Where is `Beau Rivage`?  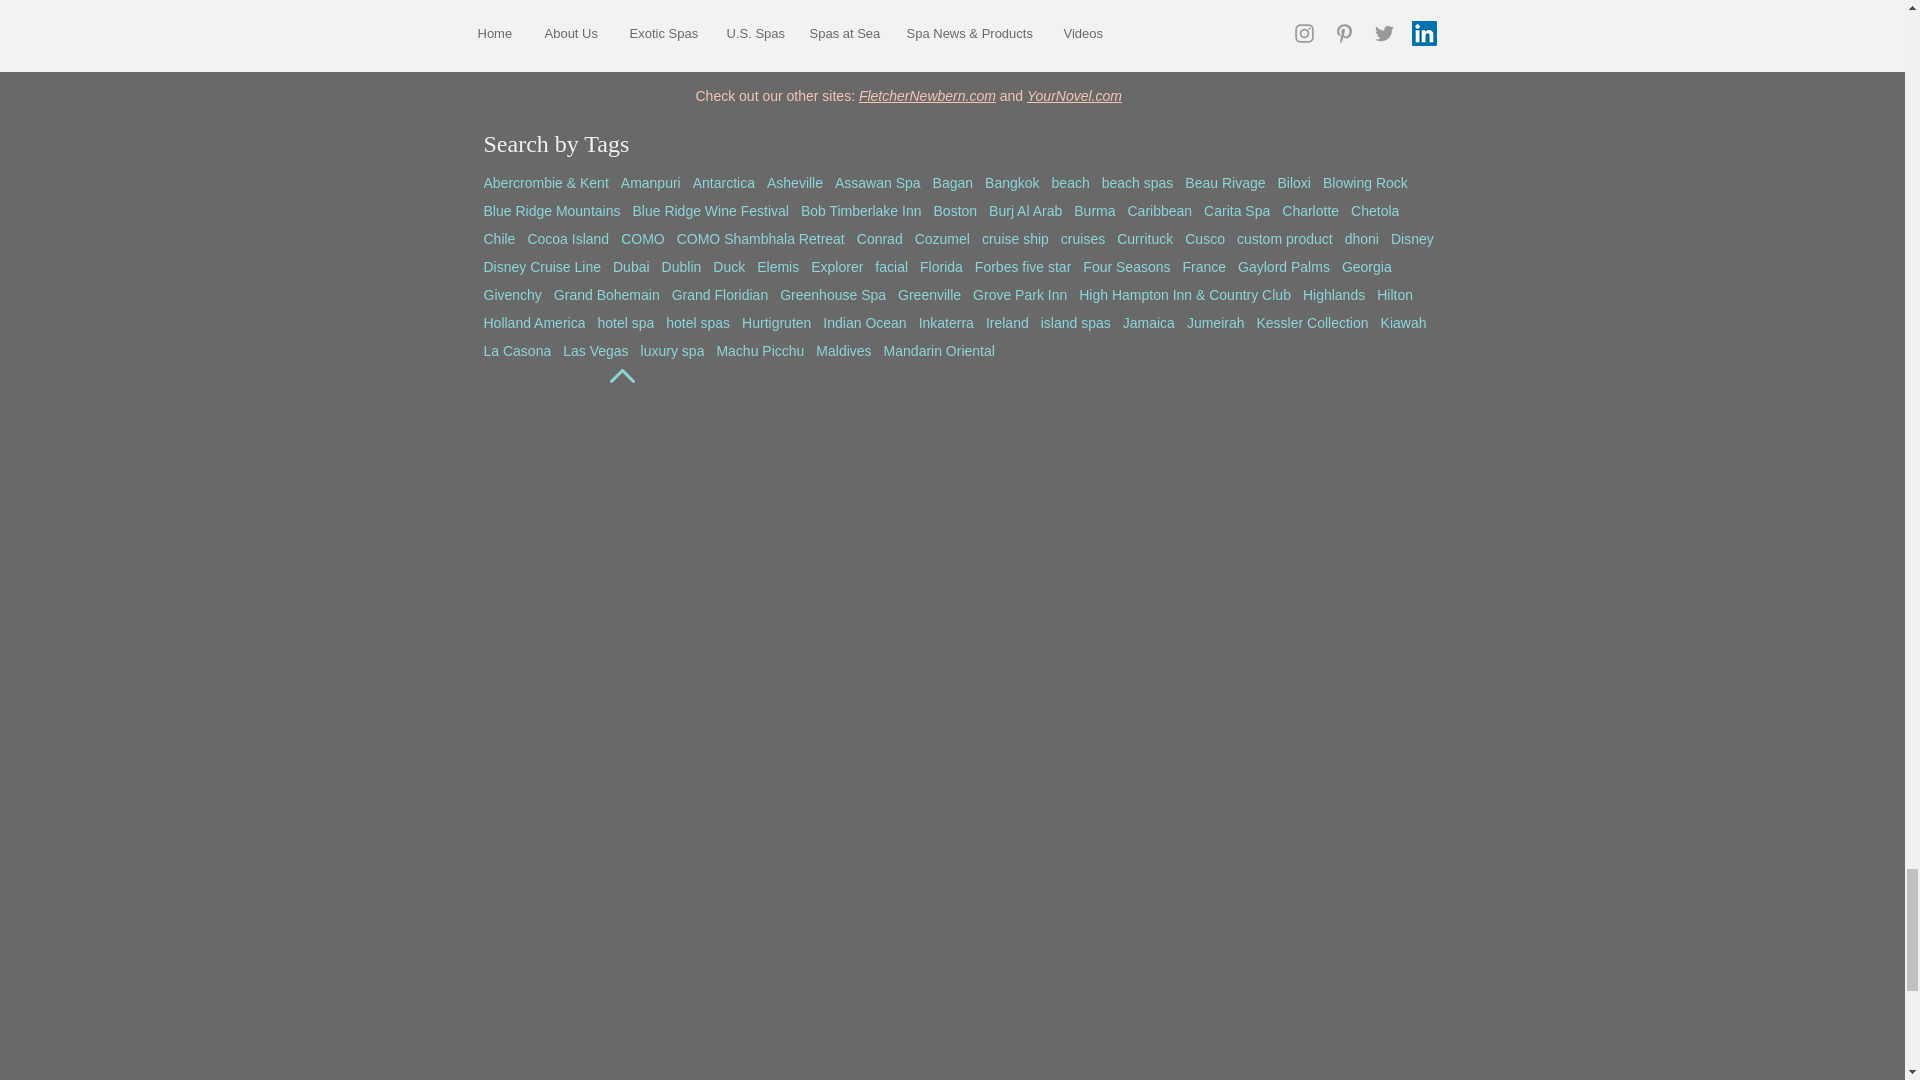 Beau Rivage is located at coordinates (1224, 182).